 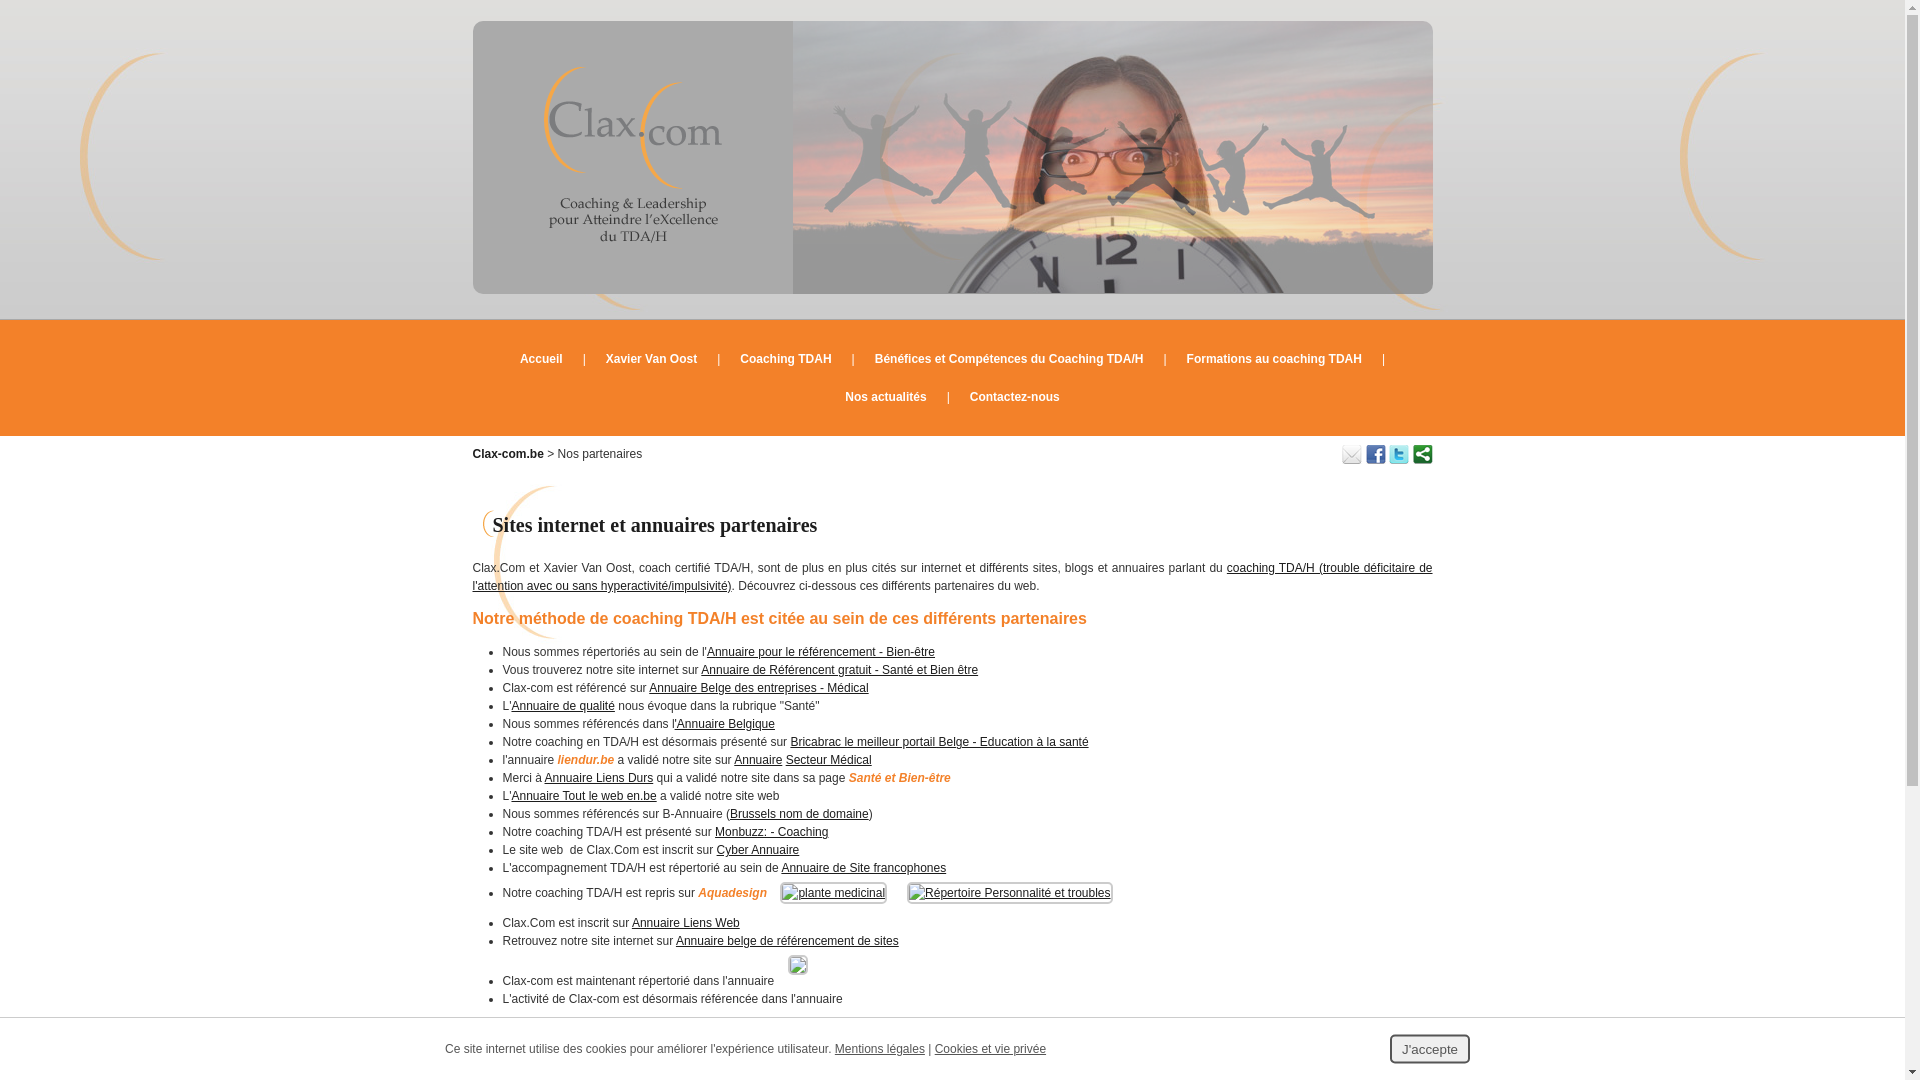 I want to click on Formations au coaching TDAH, so click(x=1274, y=359).